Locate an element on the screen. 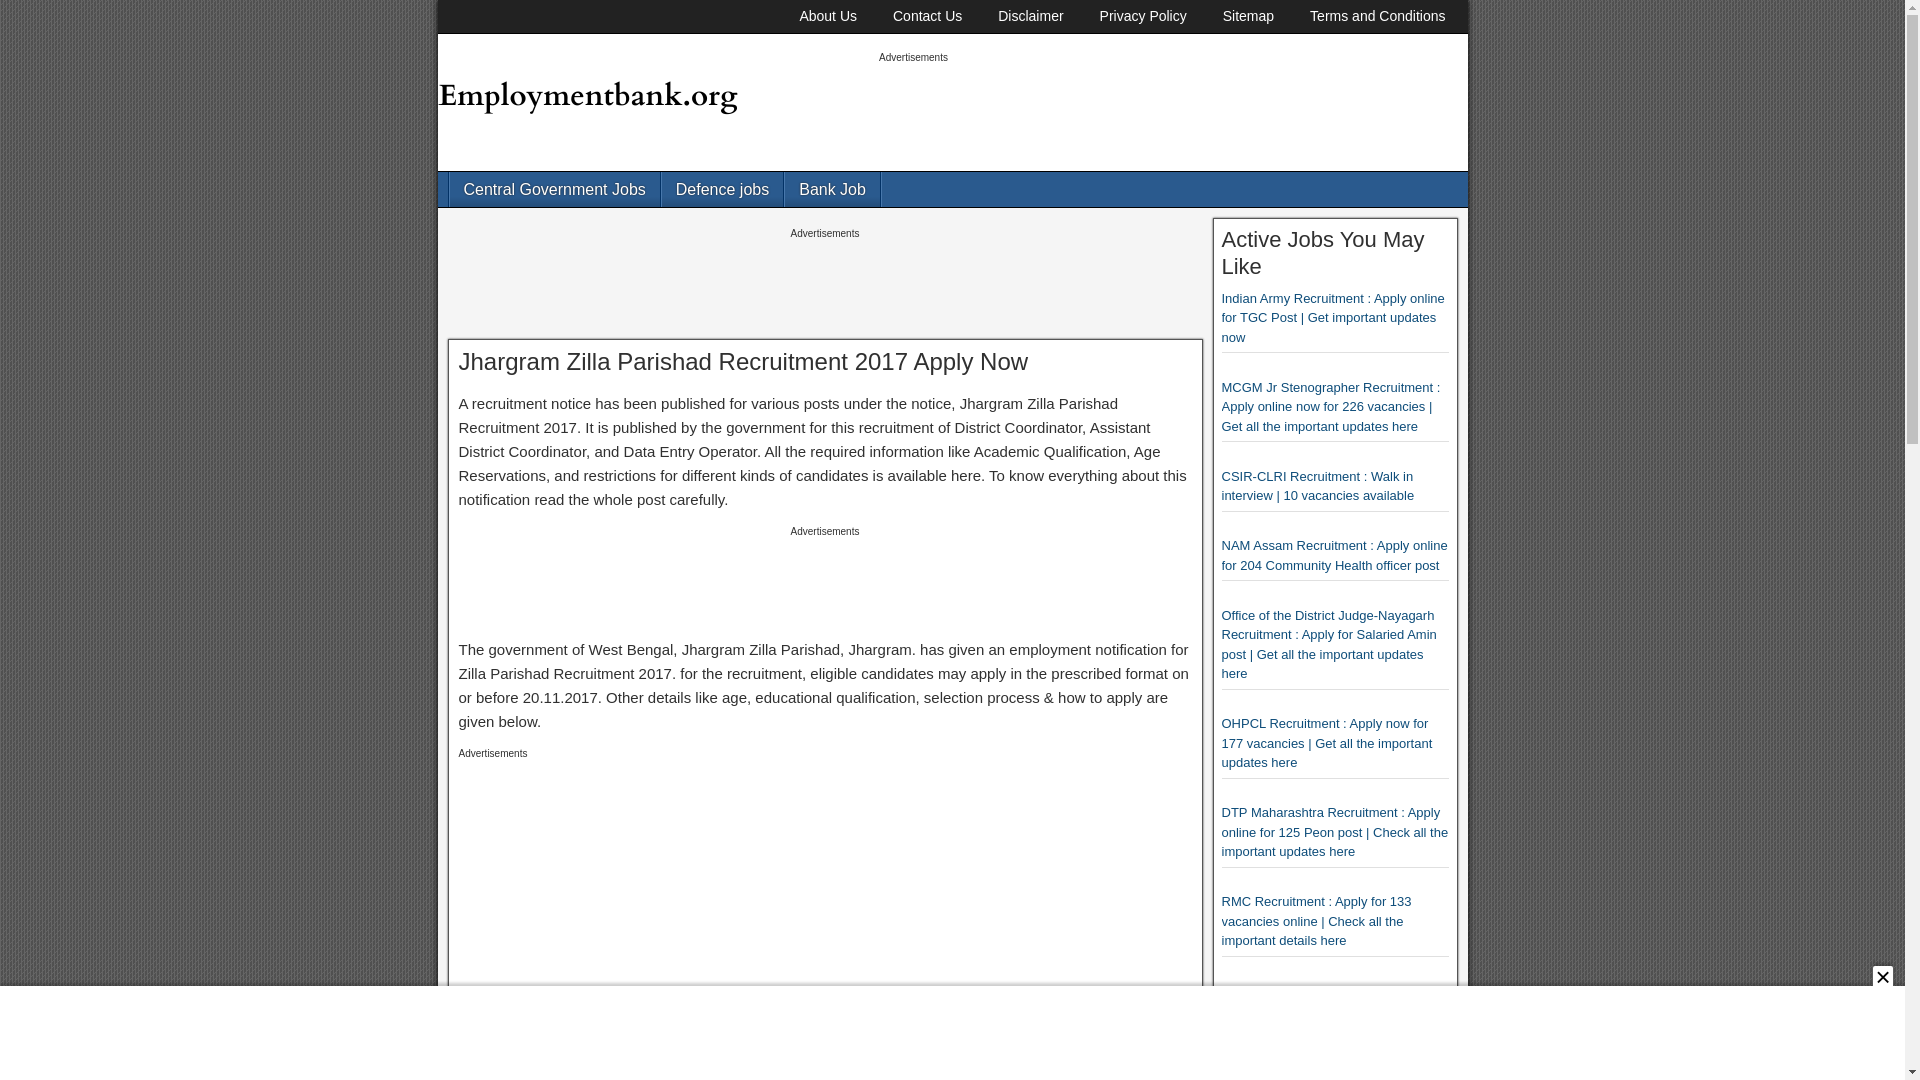 The image size is (1920, 1080). Privacy Policy is located at coordinates (1144, 16).